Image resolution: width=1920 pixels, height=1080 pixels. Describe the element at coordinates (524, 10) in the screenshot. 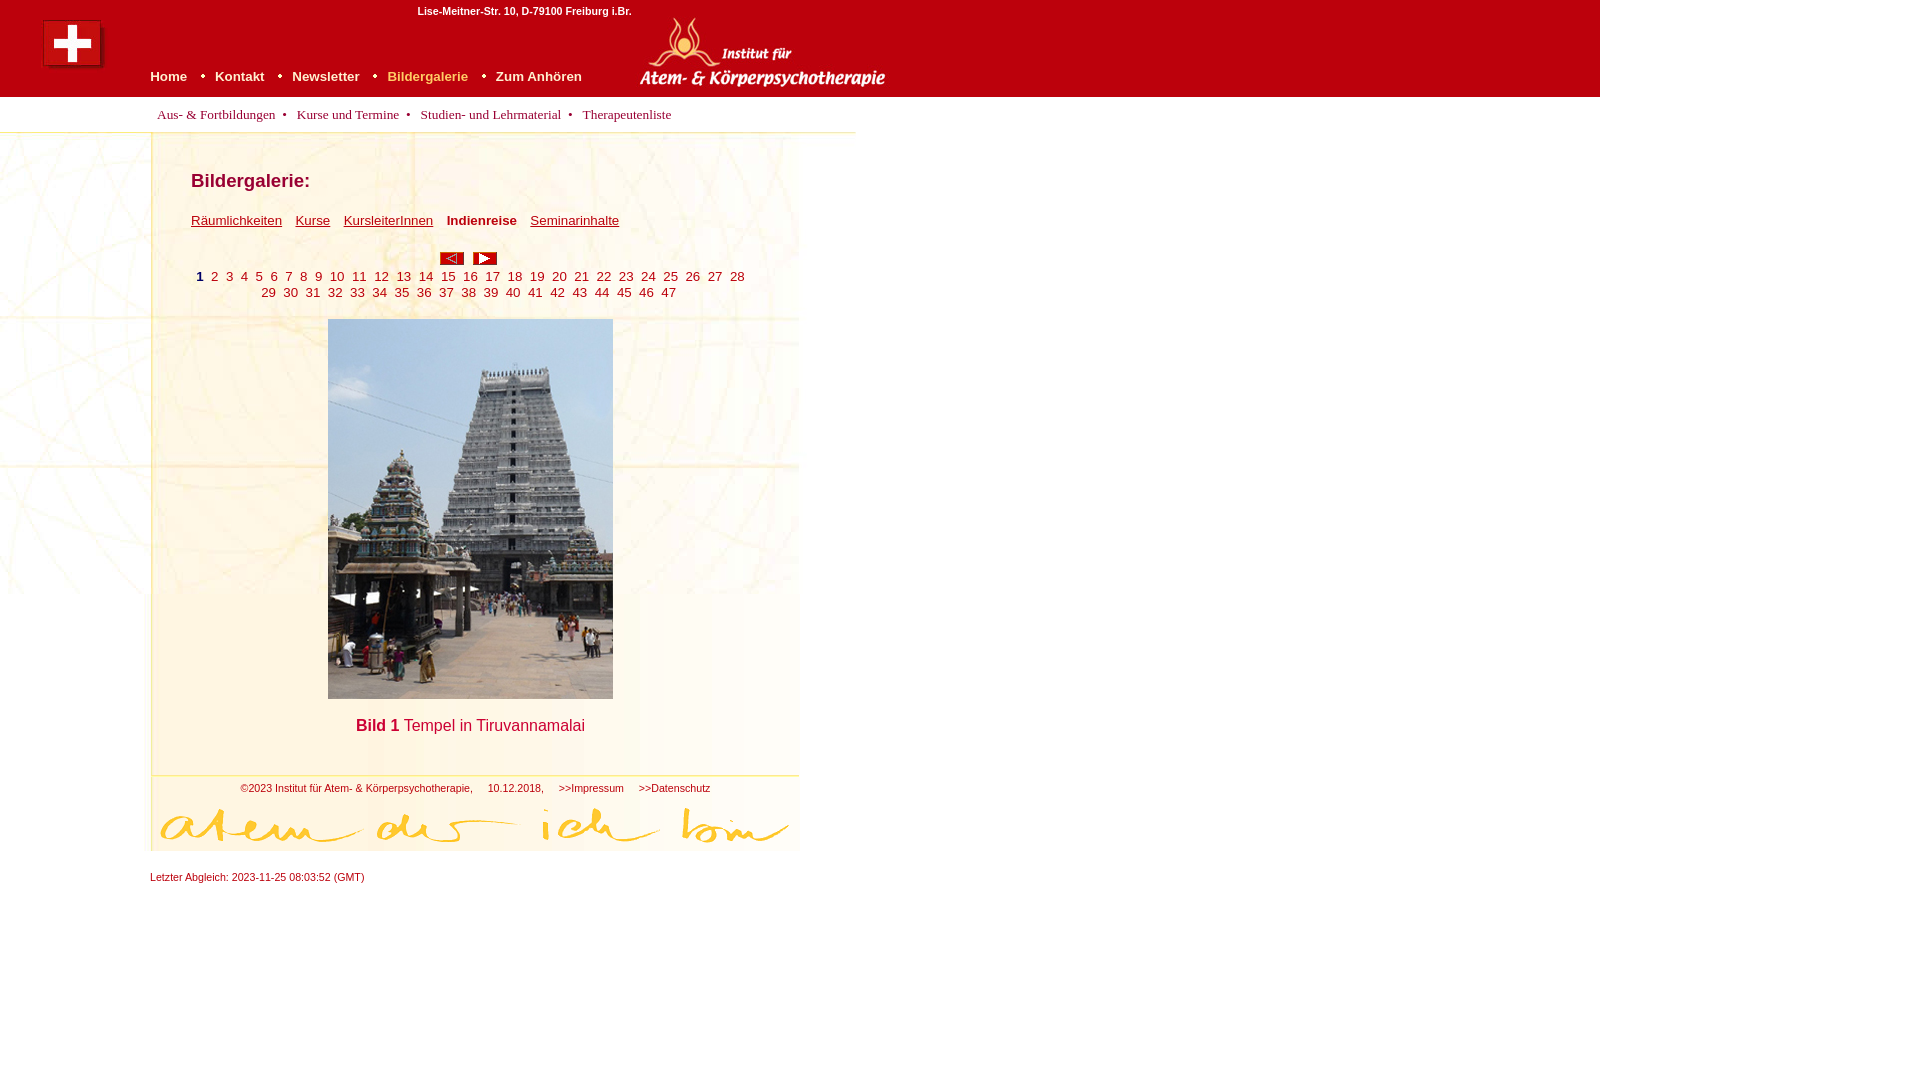

I see `Lise-Meitner-Str. 10, D-79100 Freiburg i.Br.` at that location.